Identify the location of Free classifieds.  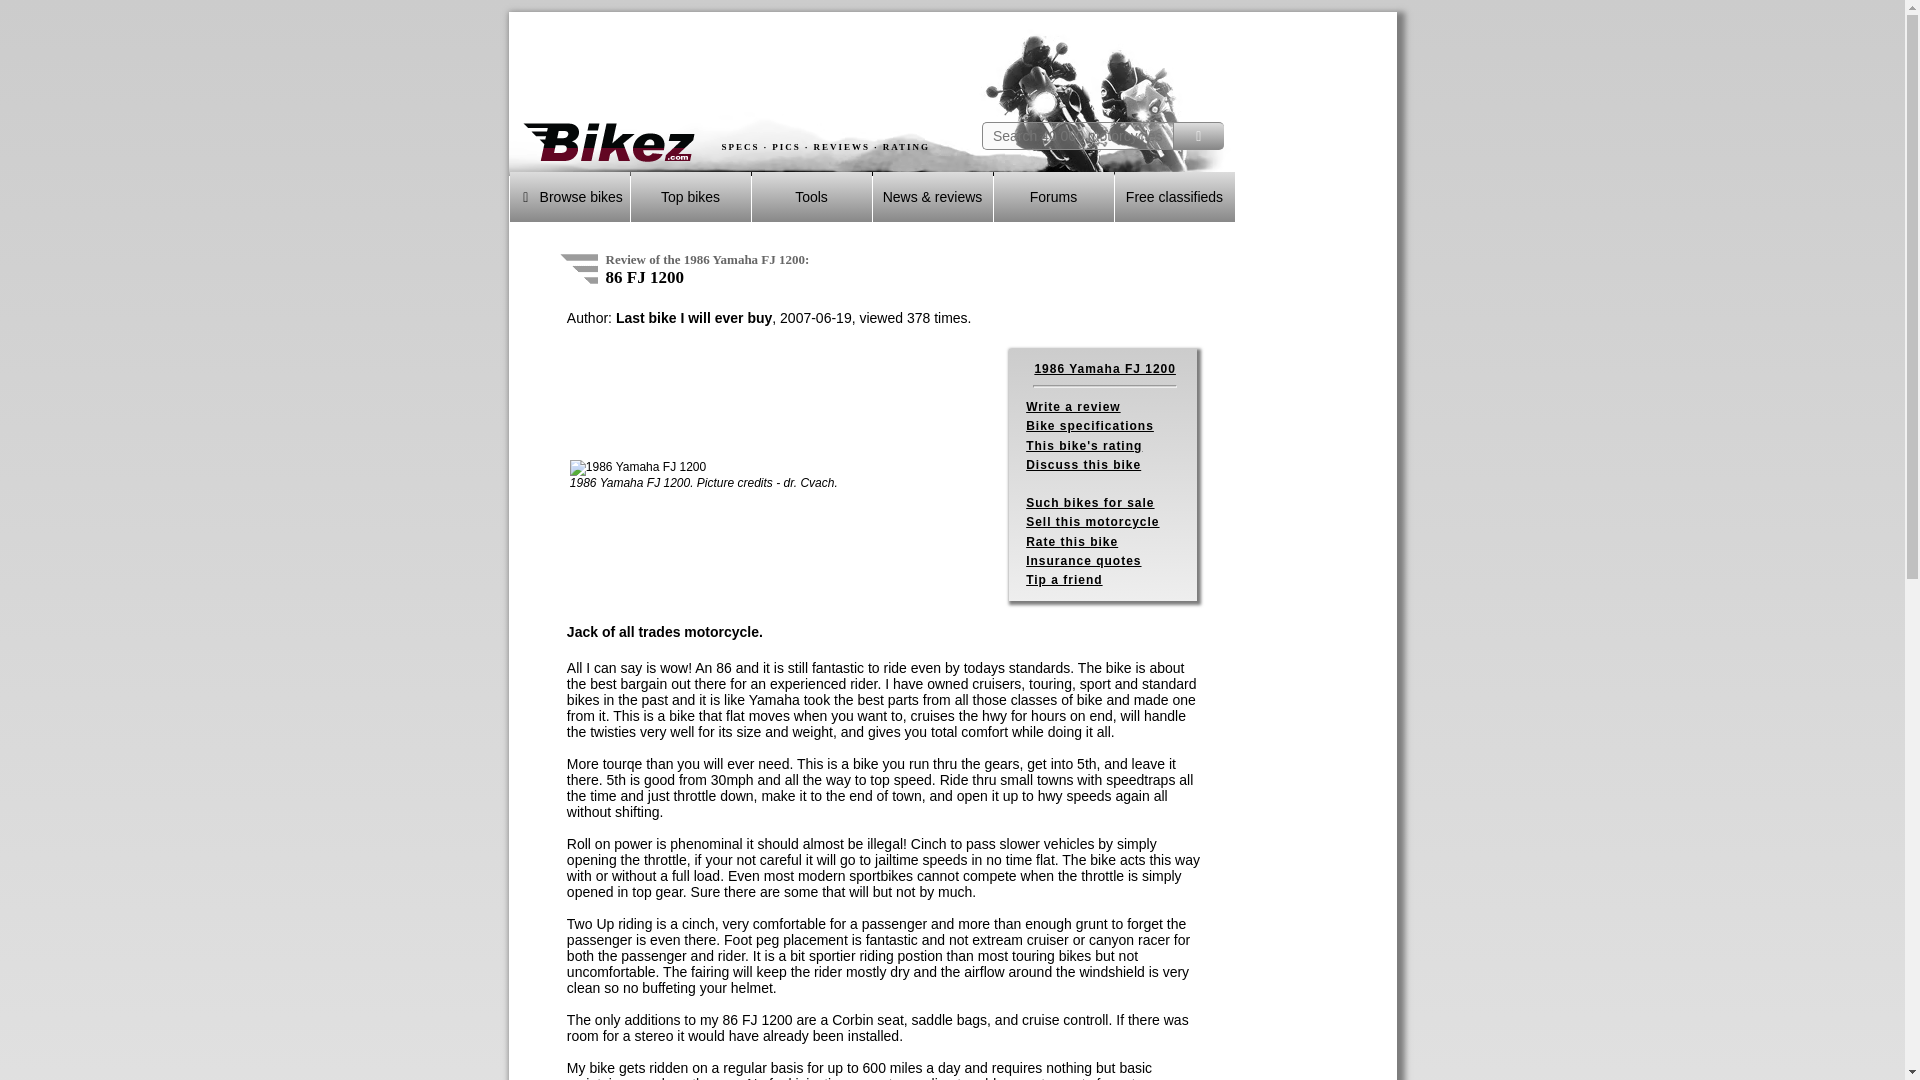
(1174, 196).